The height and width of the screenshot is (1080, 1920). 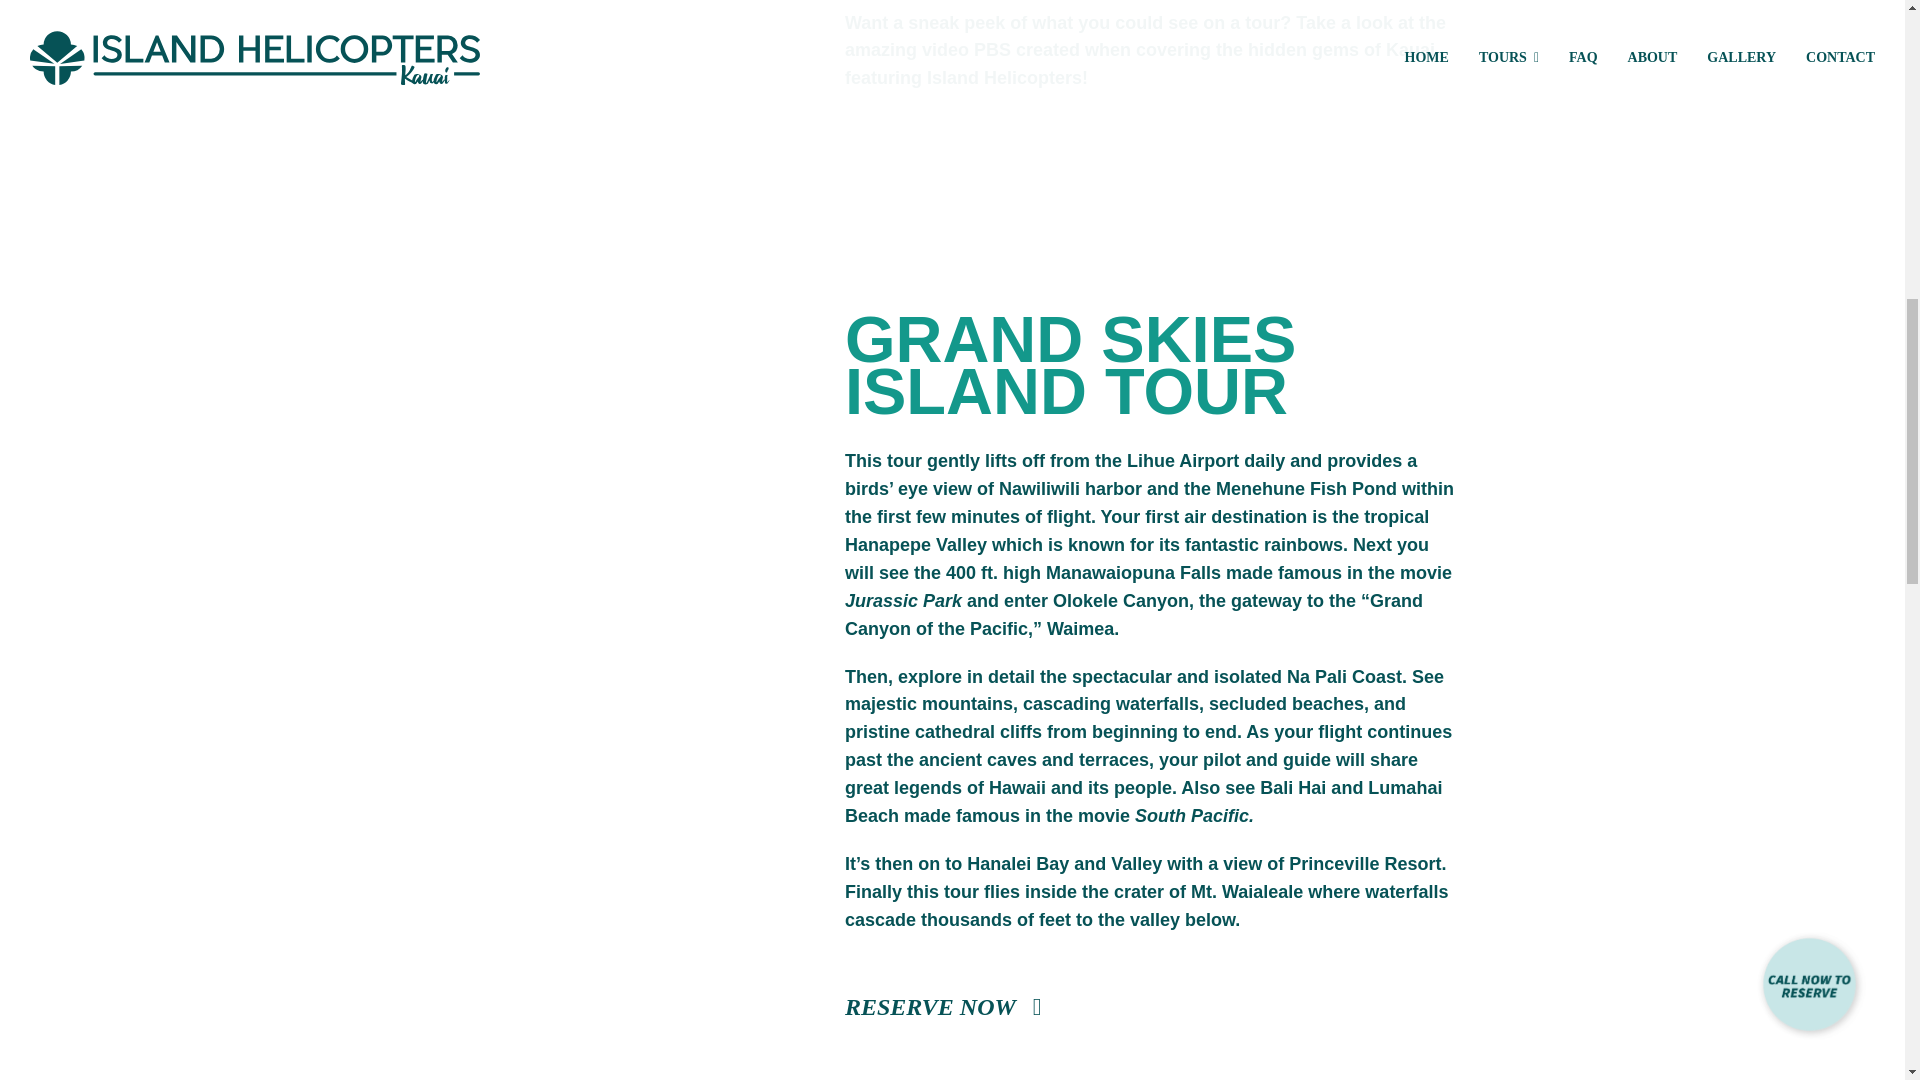 I want to click on Vimeo video player 1, so click(x=552, y=82).